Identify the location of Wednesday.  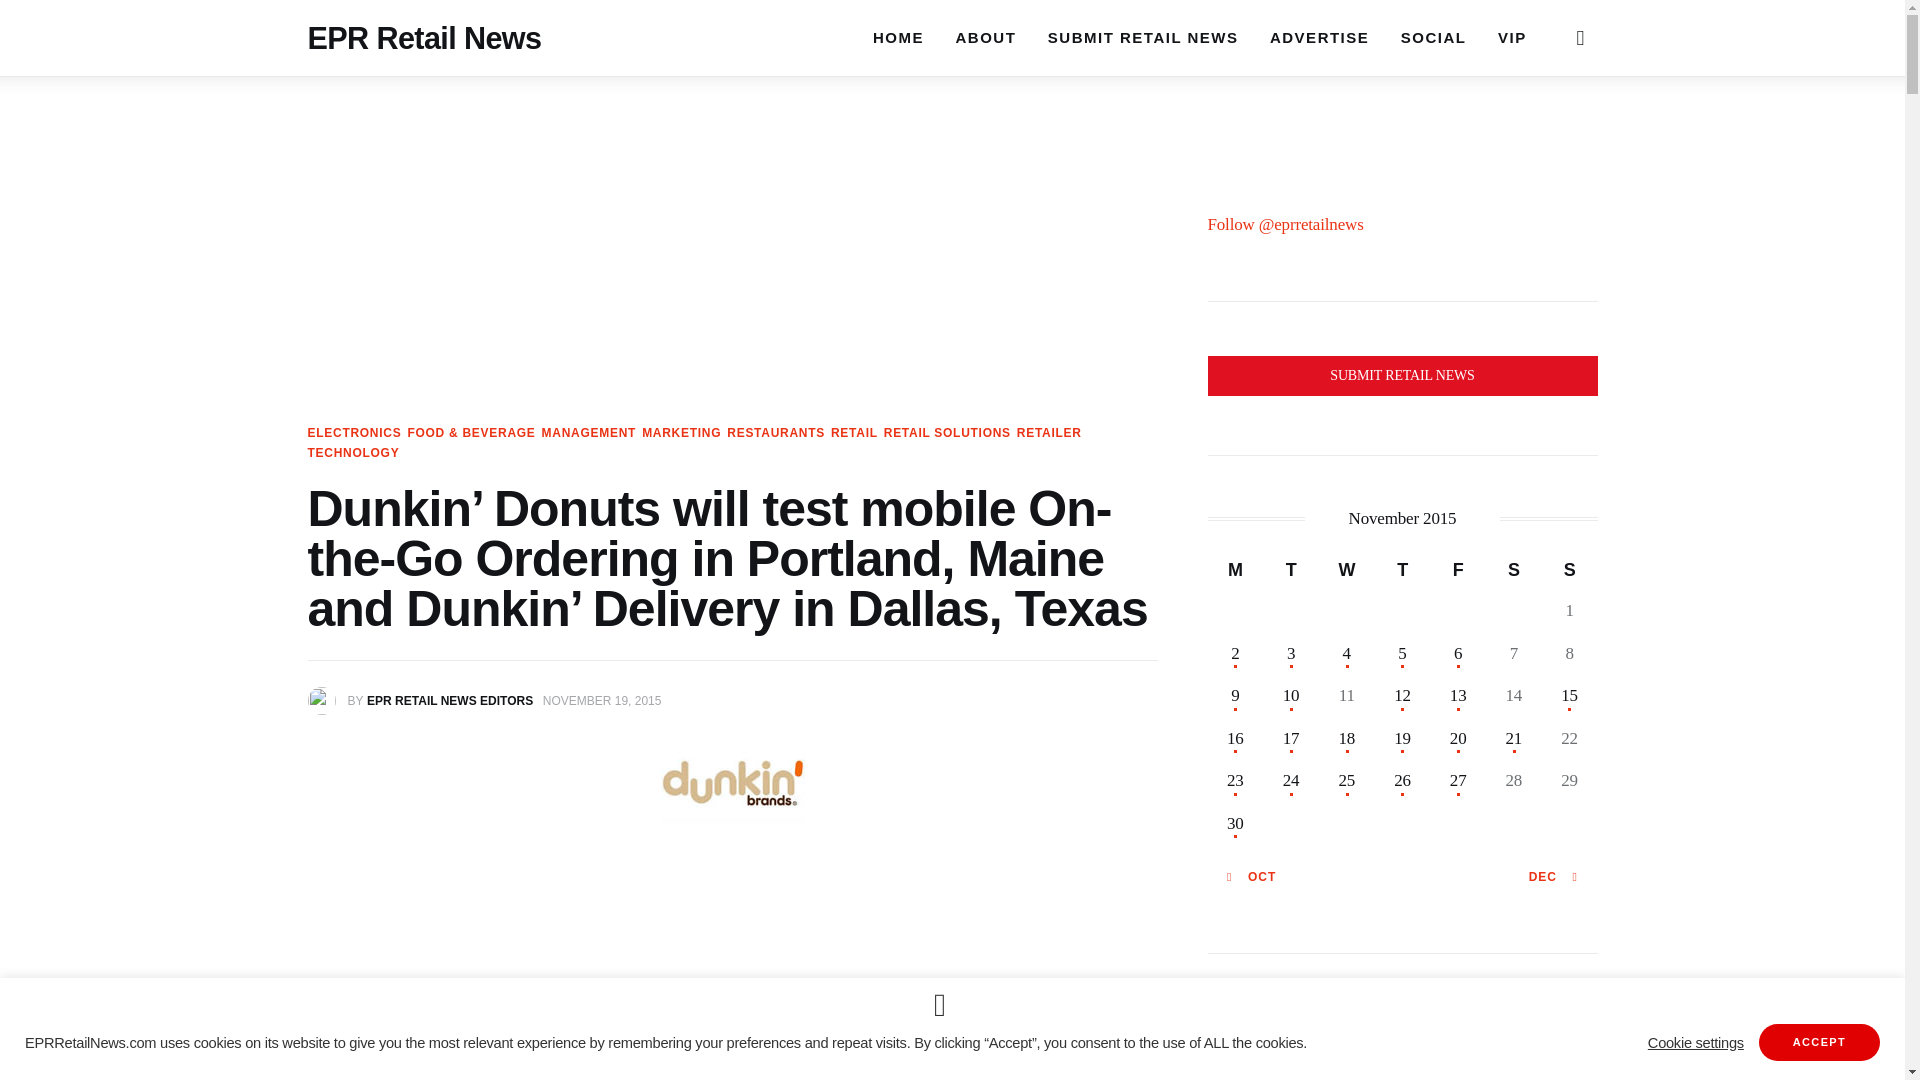
(1346, 569).